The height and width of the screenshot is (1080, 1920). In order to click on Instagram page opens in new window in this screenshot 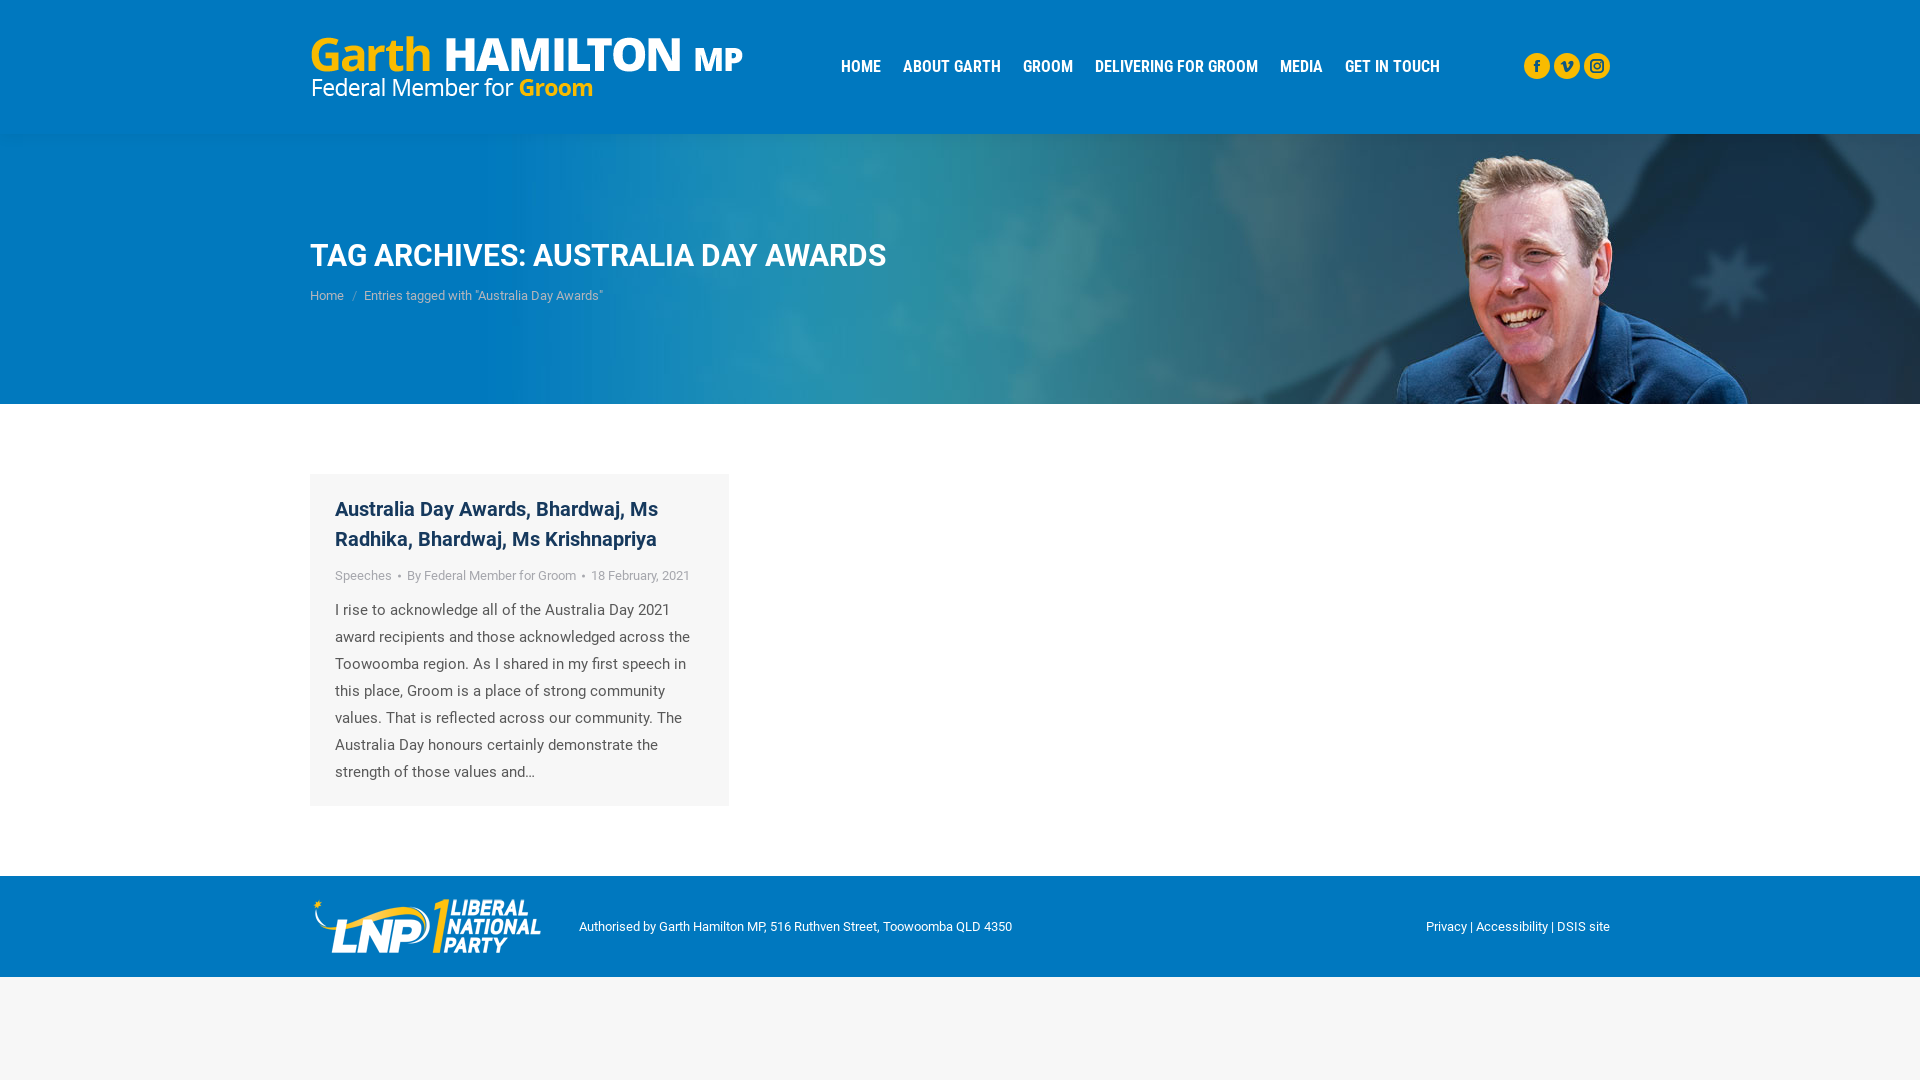, I will do `click(1597, 64)`.